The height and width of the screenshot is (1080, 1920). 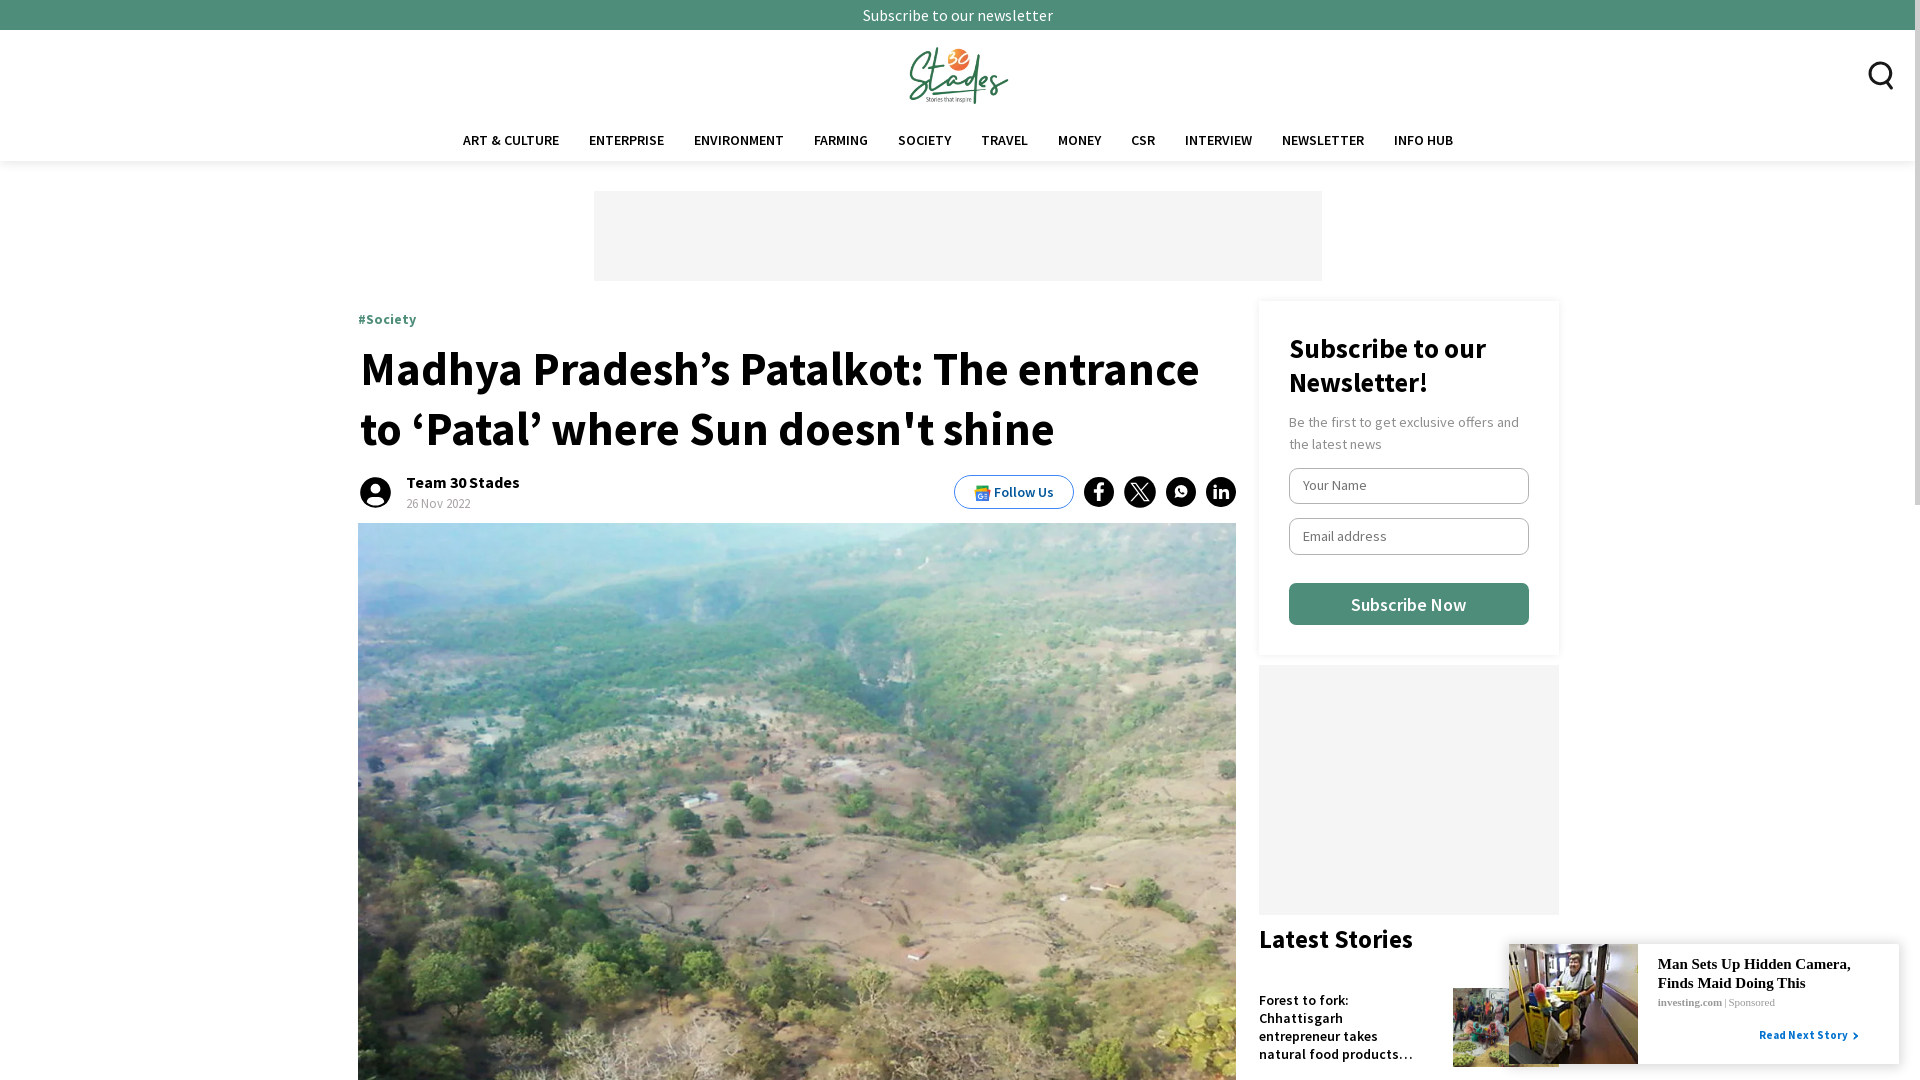 What do you see at coordinates (463, 482) in the screenshot?
I see `Team 30 Stades` at bounding box center [463, 482].